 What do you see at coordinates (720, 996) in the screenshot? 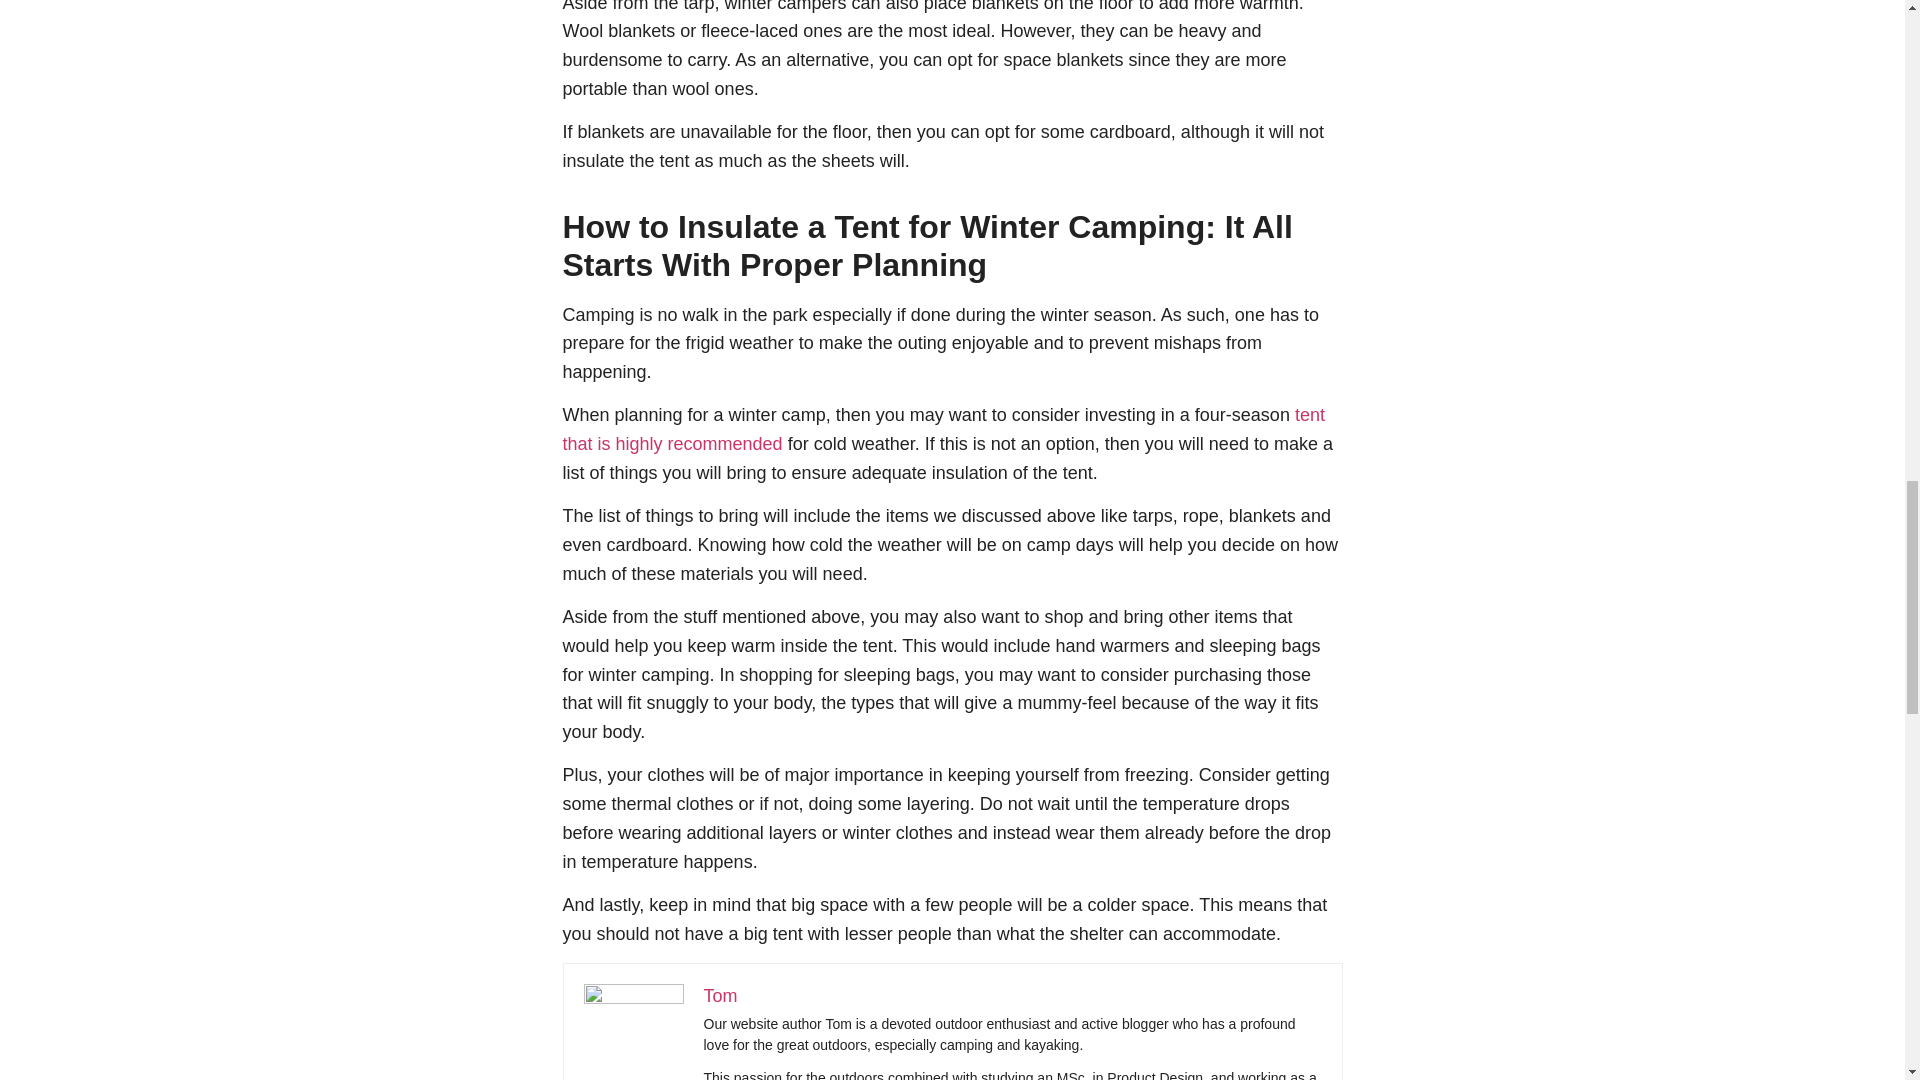
I see `Tom` at bounding box center [720, 996].